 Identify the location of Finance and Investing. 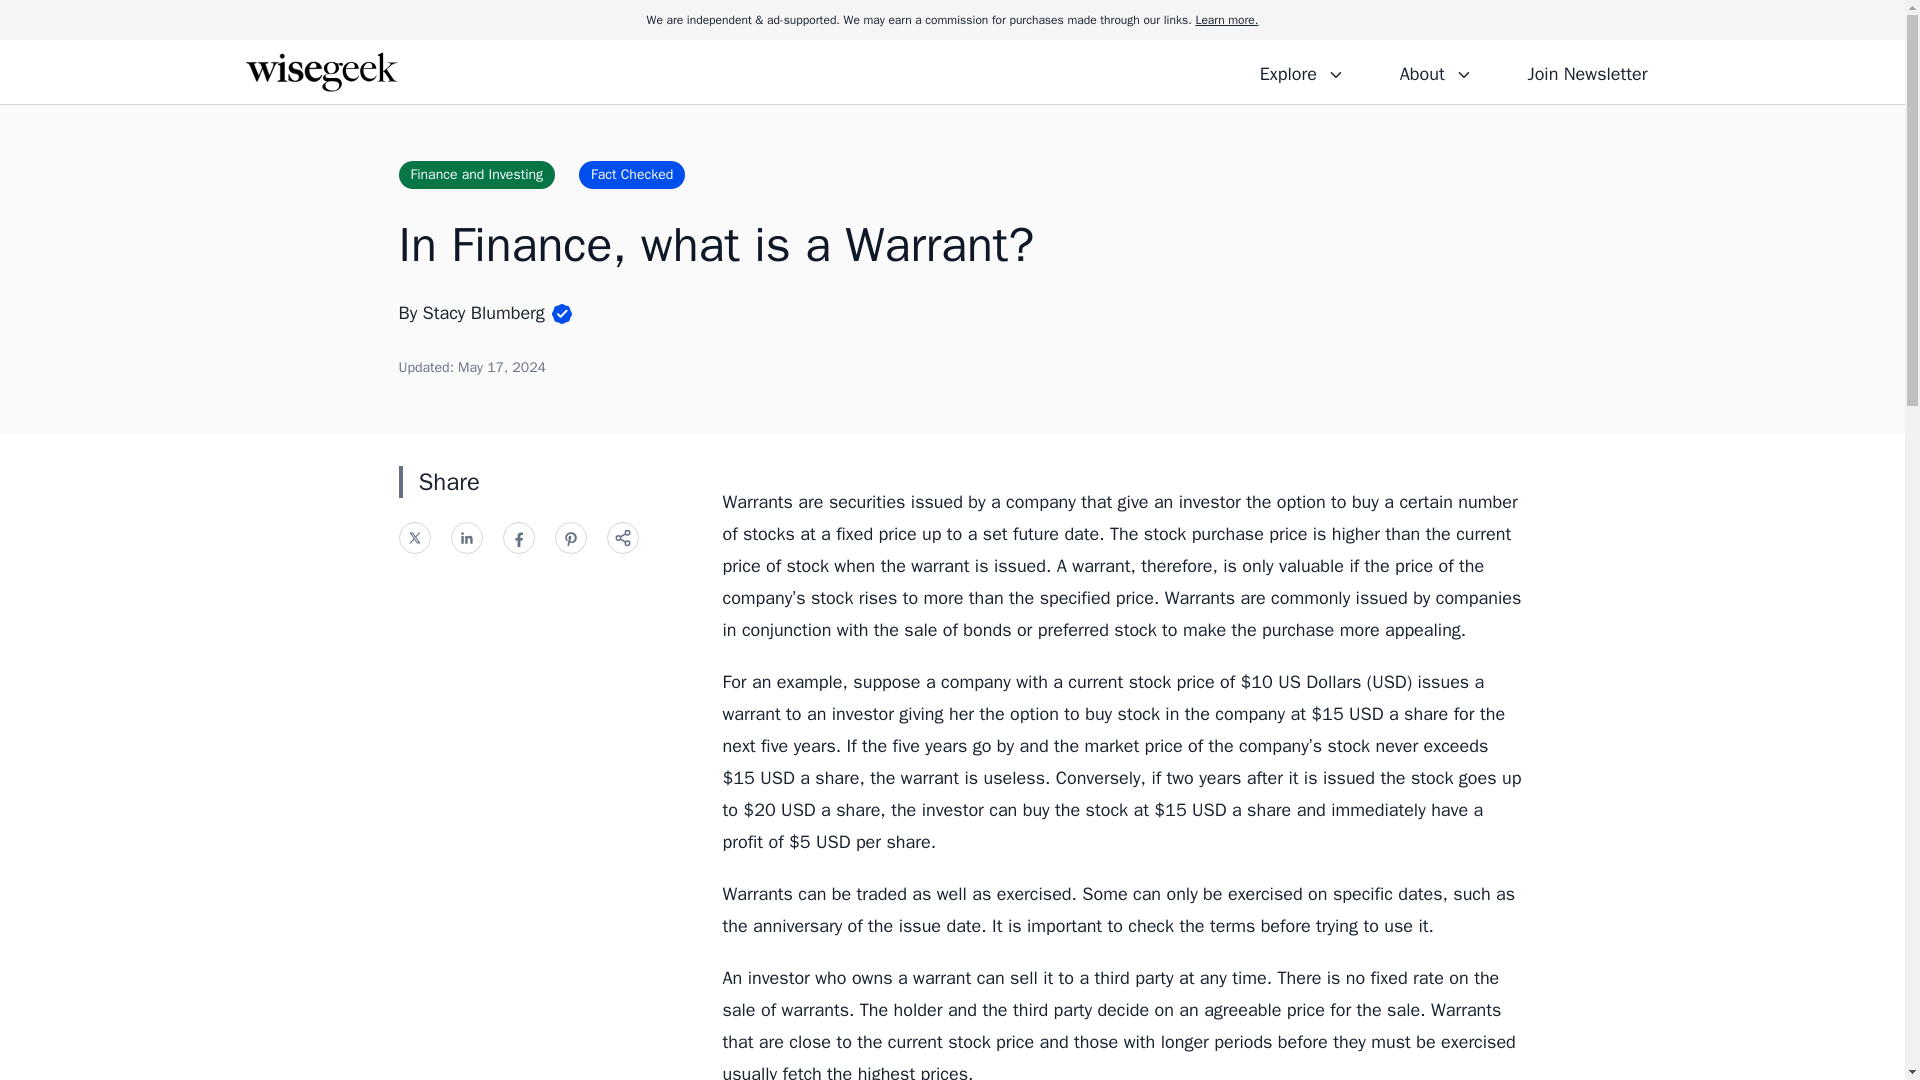
(476, 174).